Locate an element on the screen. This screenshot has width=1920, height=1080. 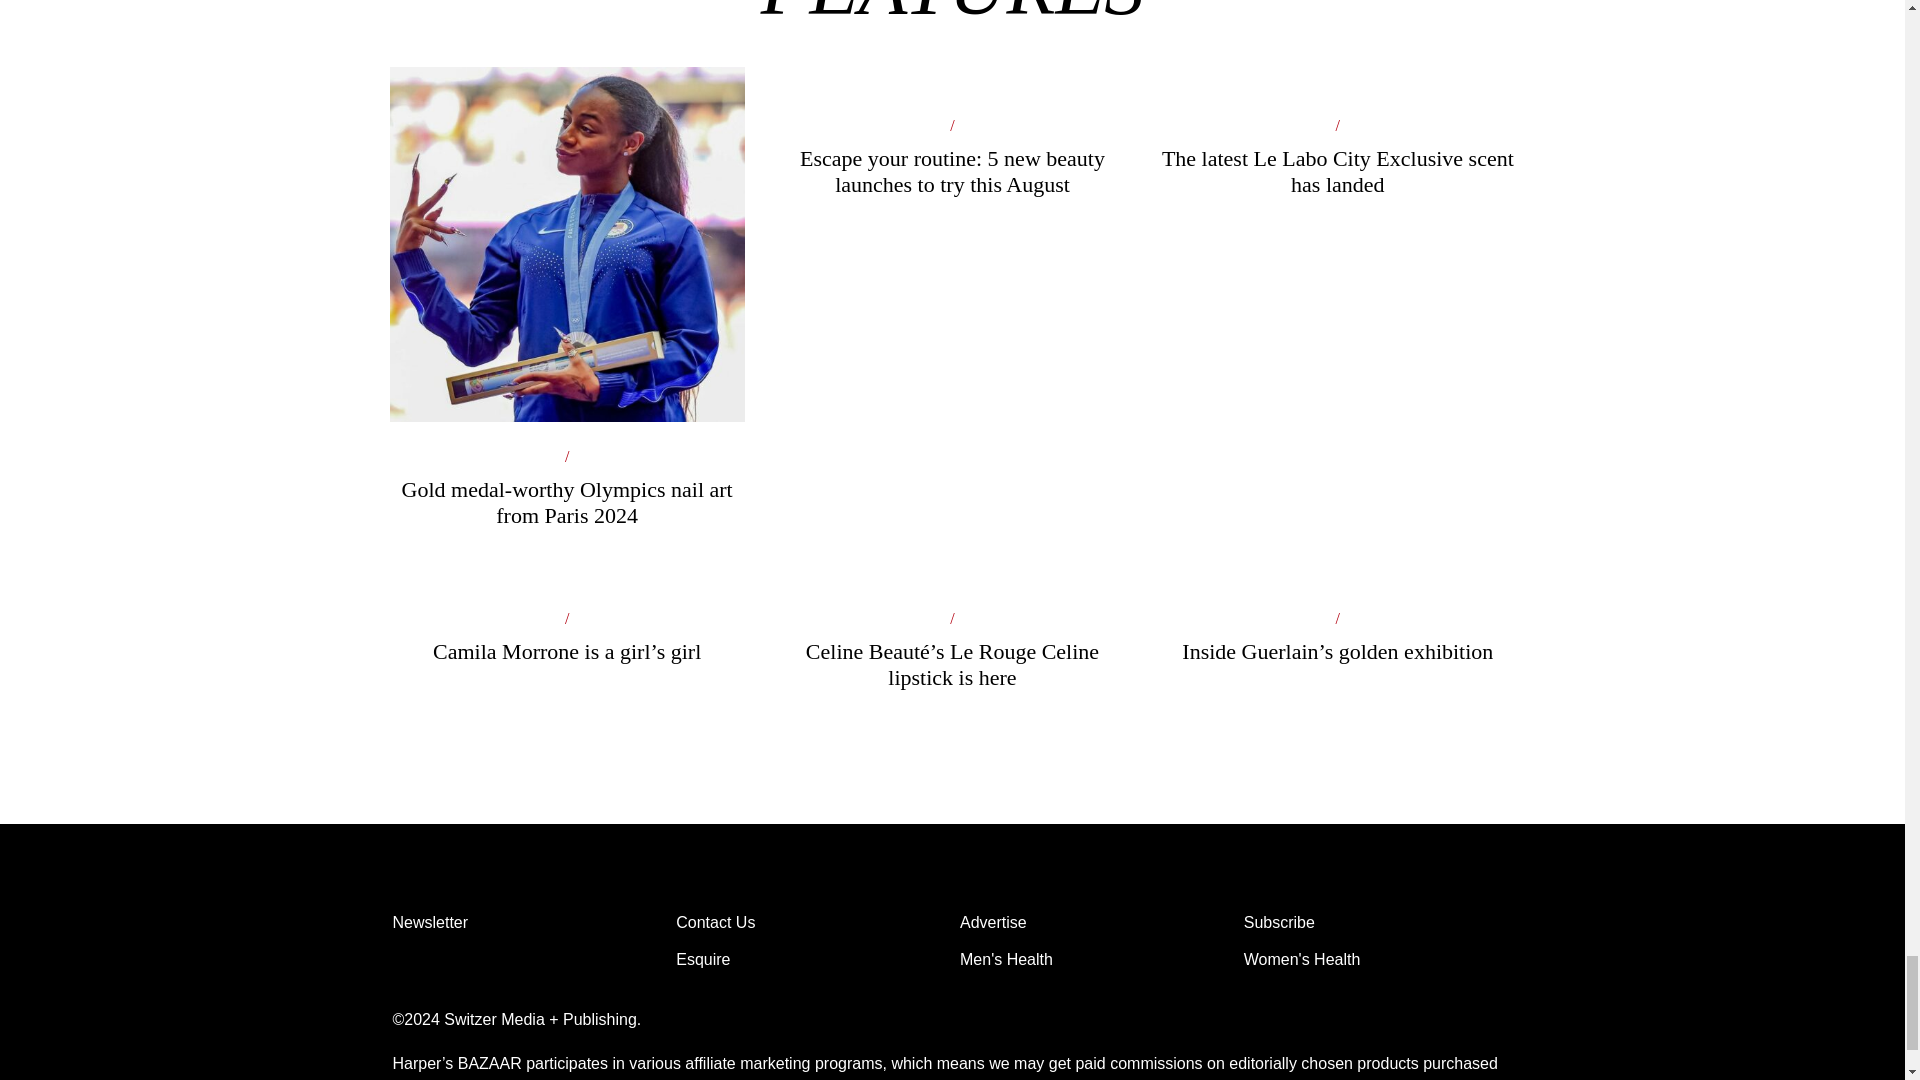
The latest Le Labo City Exclusive scent has landed is located at coordinates (1336, 180).